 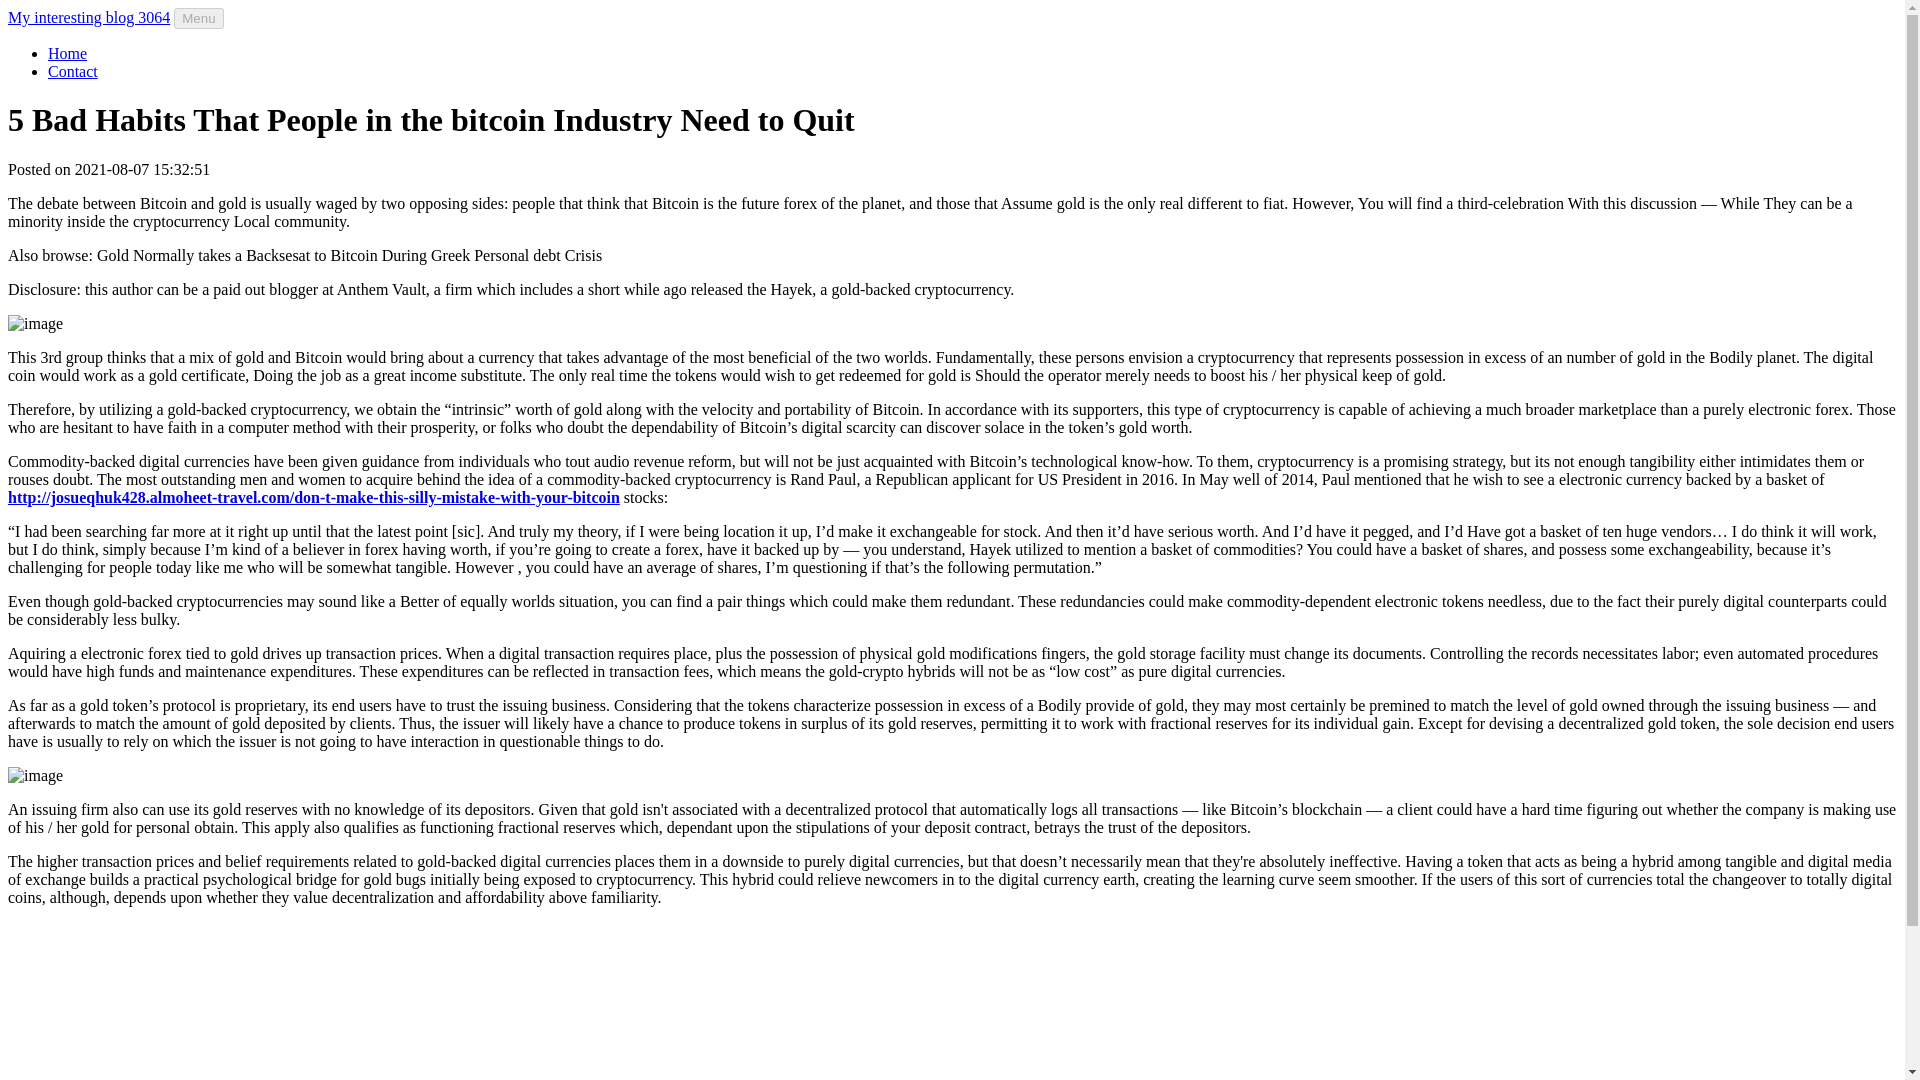 I want to click on My interesting blog 3064, so click(x=88, y=16).